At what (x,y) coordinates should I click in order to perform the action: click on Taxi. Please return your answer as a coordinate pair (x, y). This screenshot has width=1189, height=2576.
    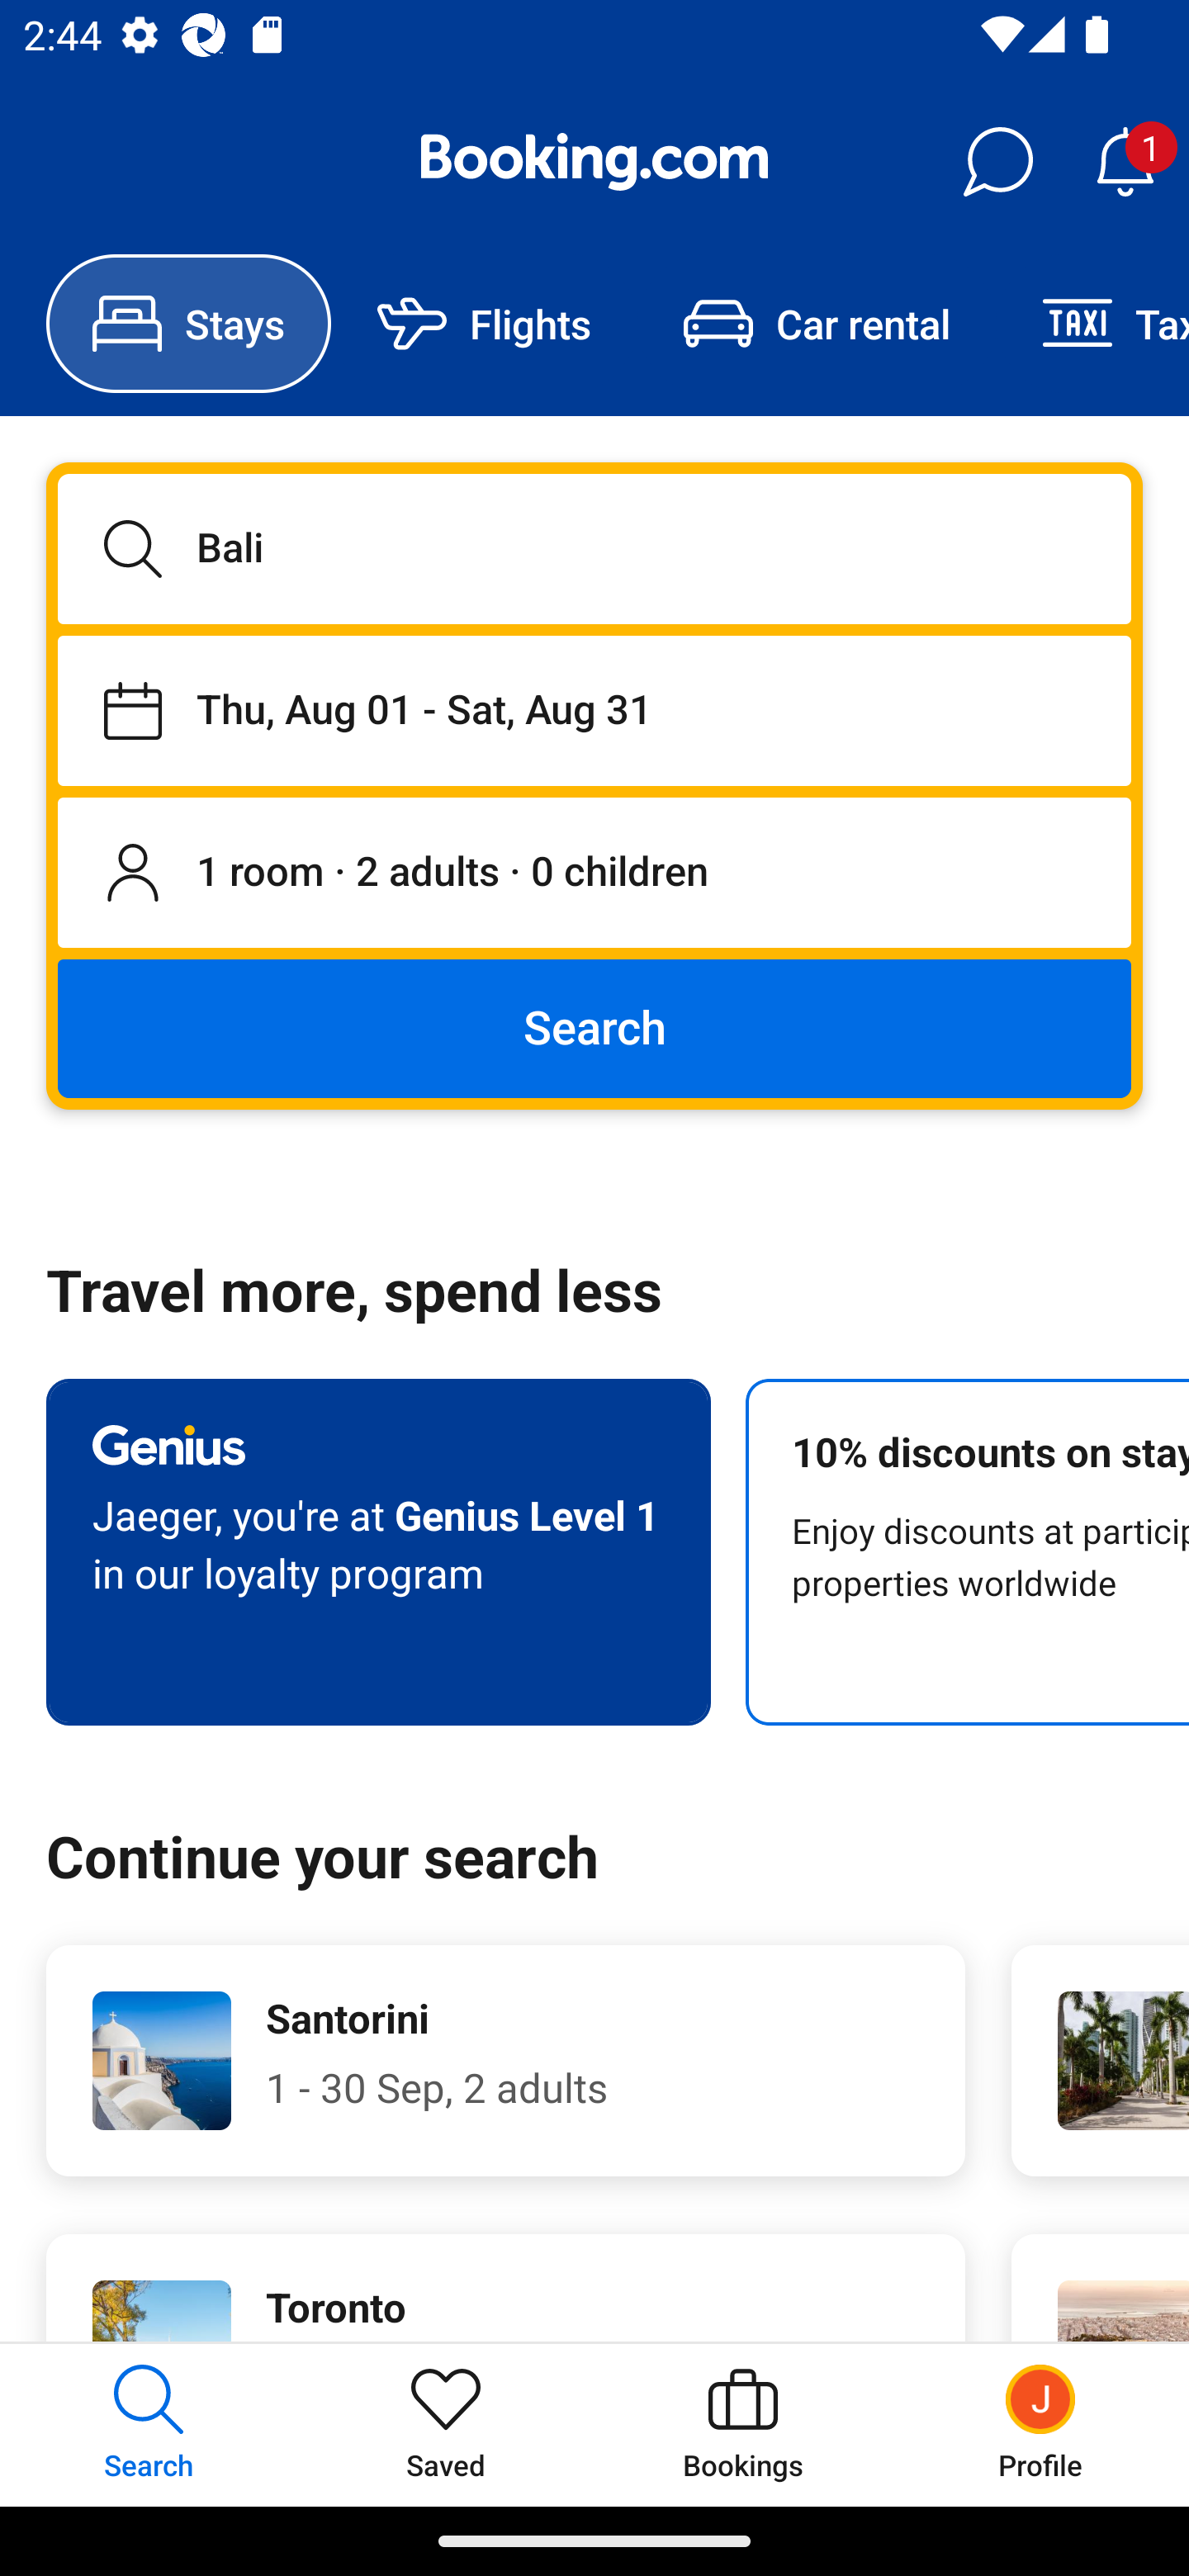
    Looking at the image, I should click on (1092, 324).